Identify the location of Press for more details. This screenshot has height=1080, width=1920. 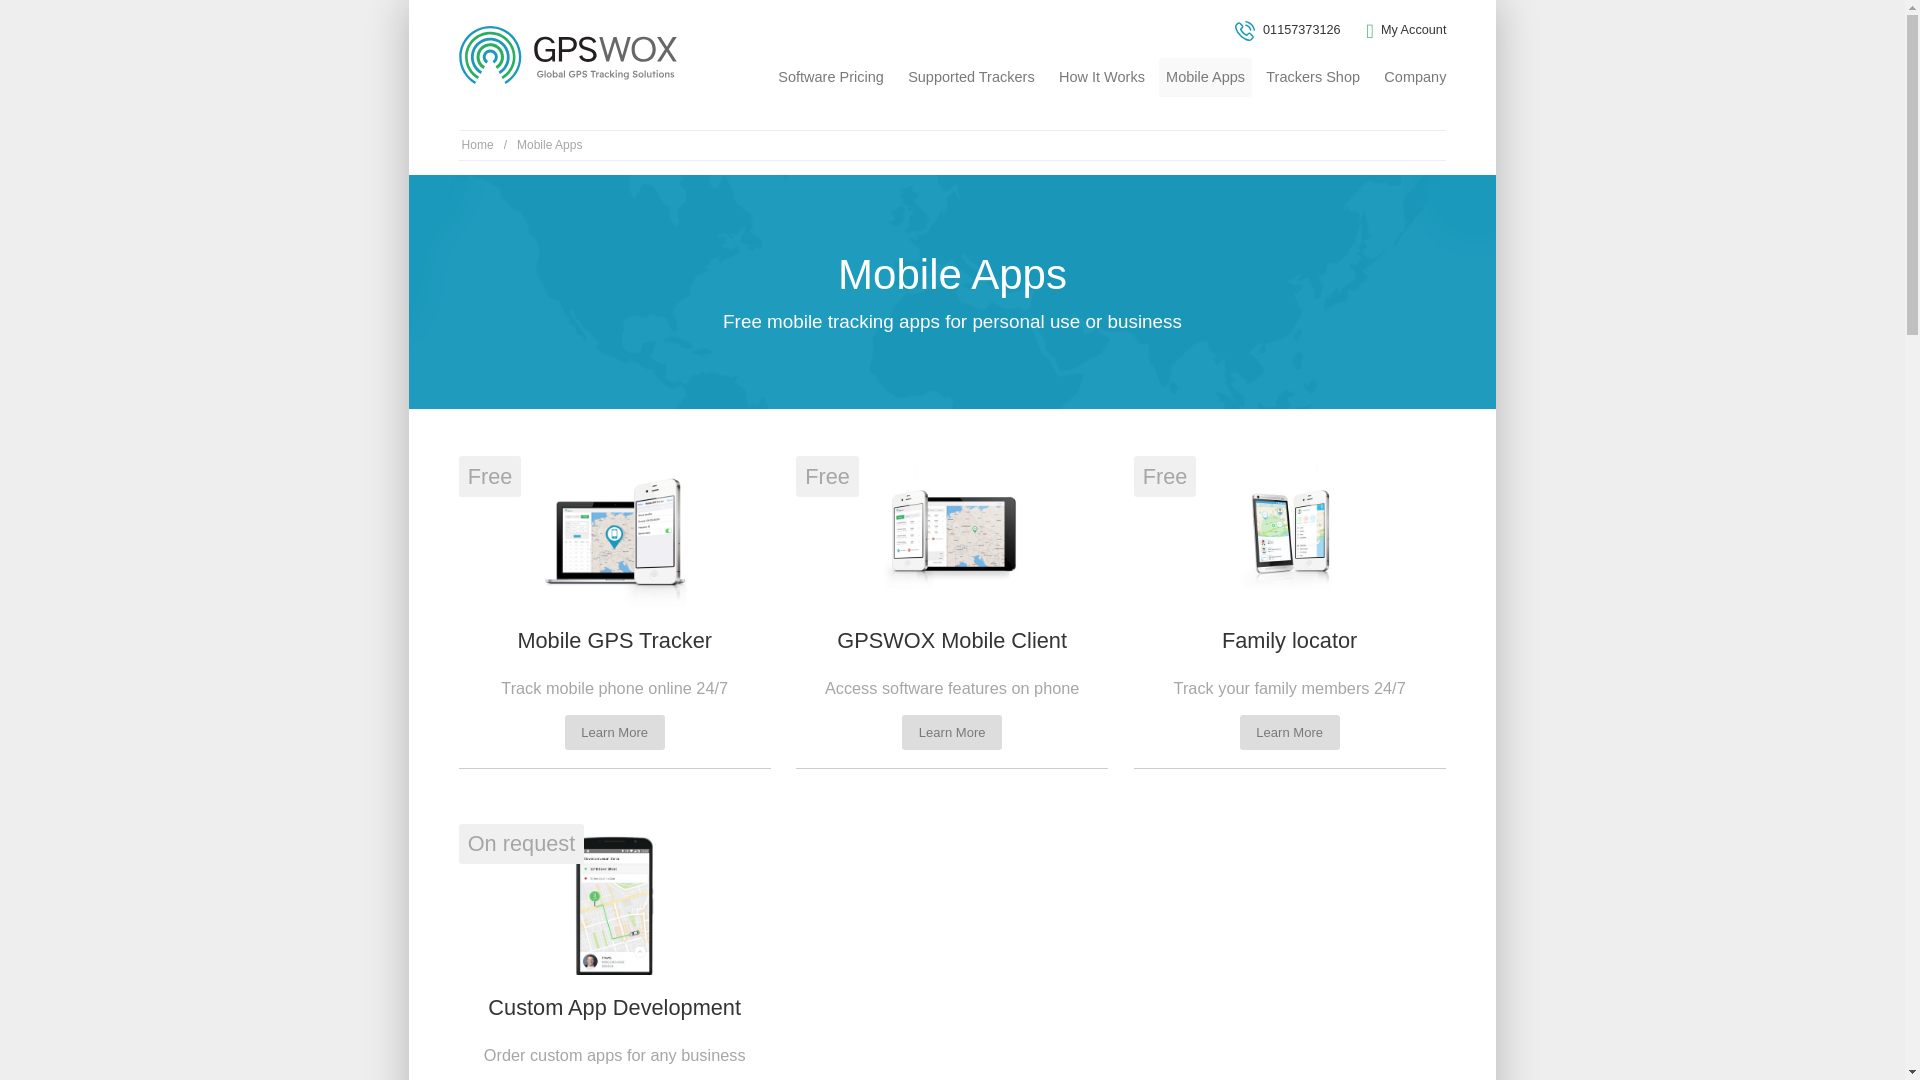
(952, 612).